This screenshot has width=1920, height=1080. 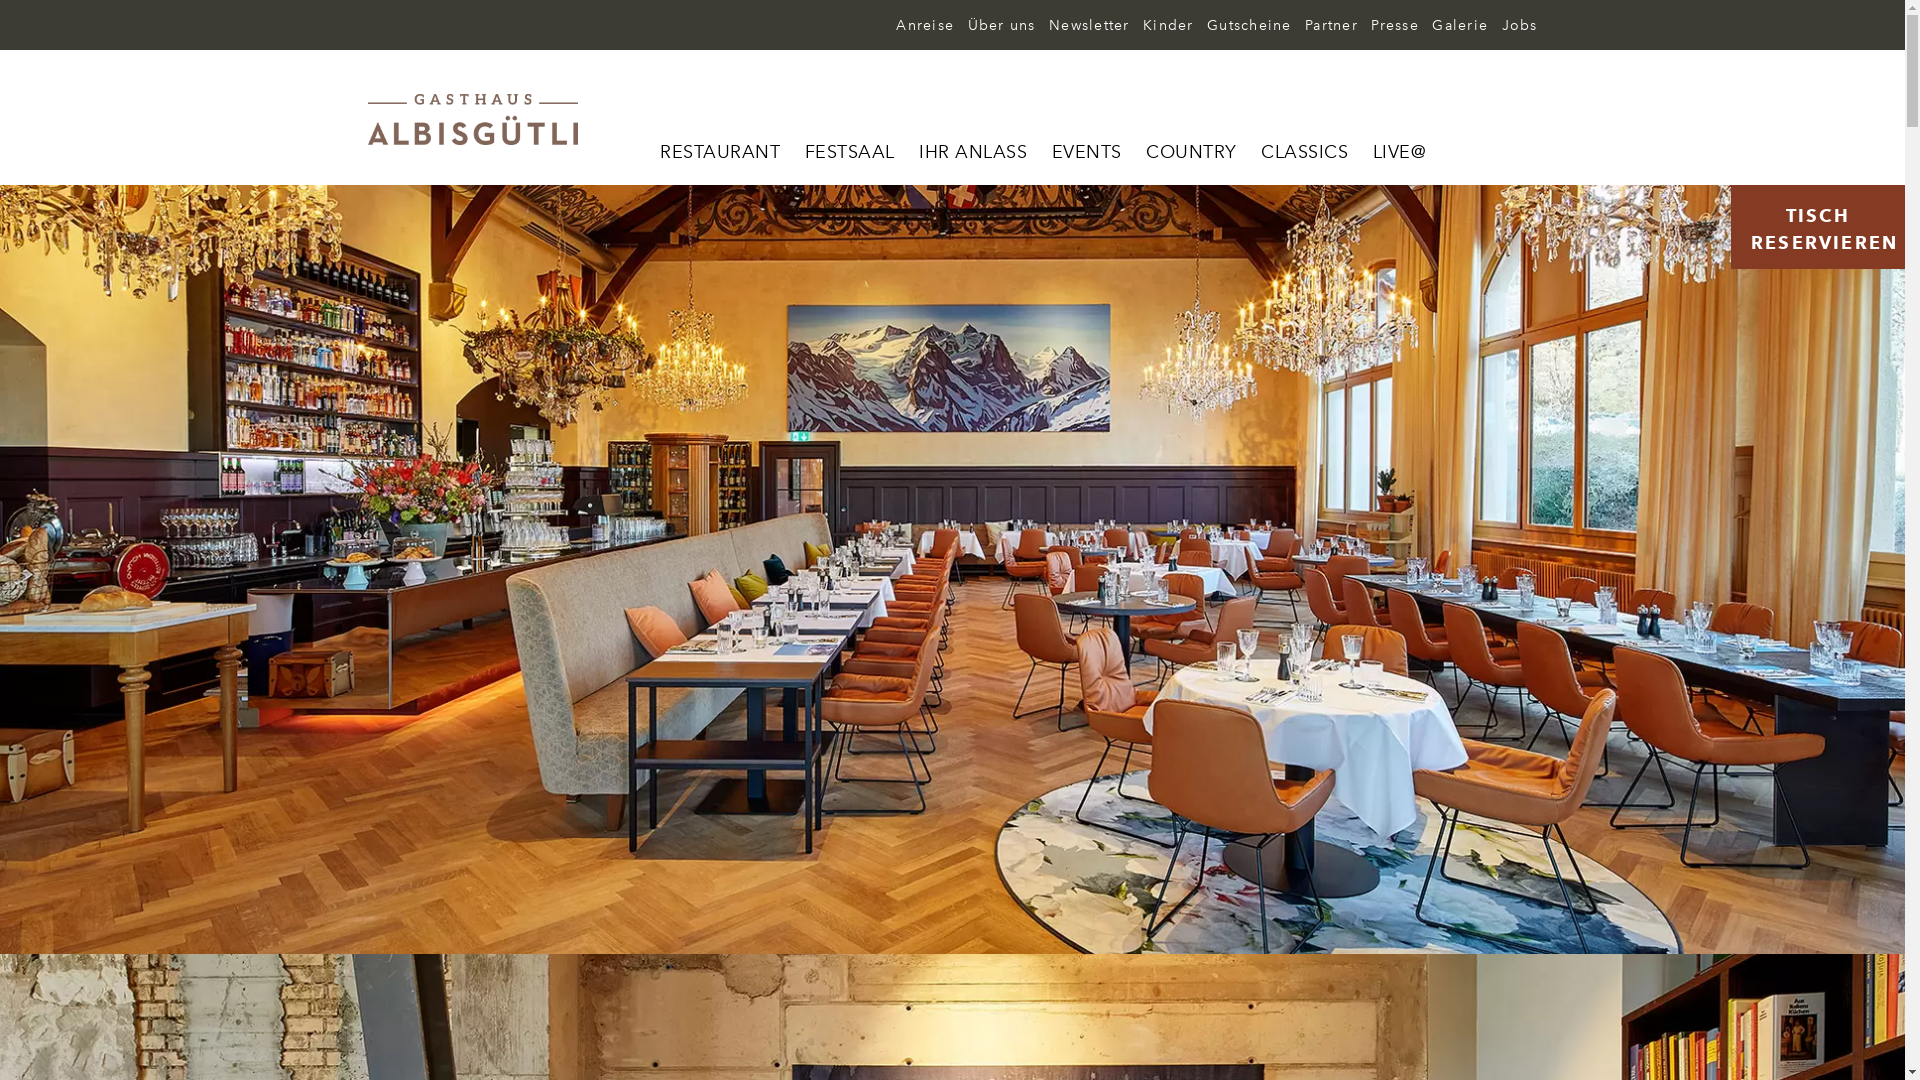 What do you see at coordinates (1398, 154) in the screenshot?
I see `LIVE@` at bounding box center [1398, 154].